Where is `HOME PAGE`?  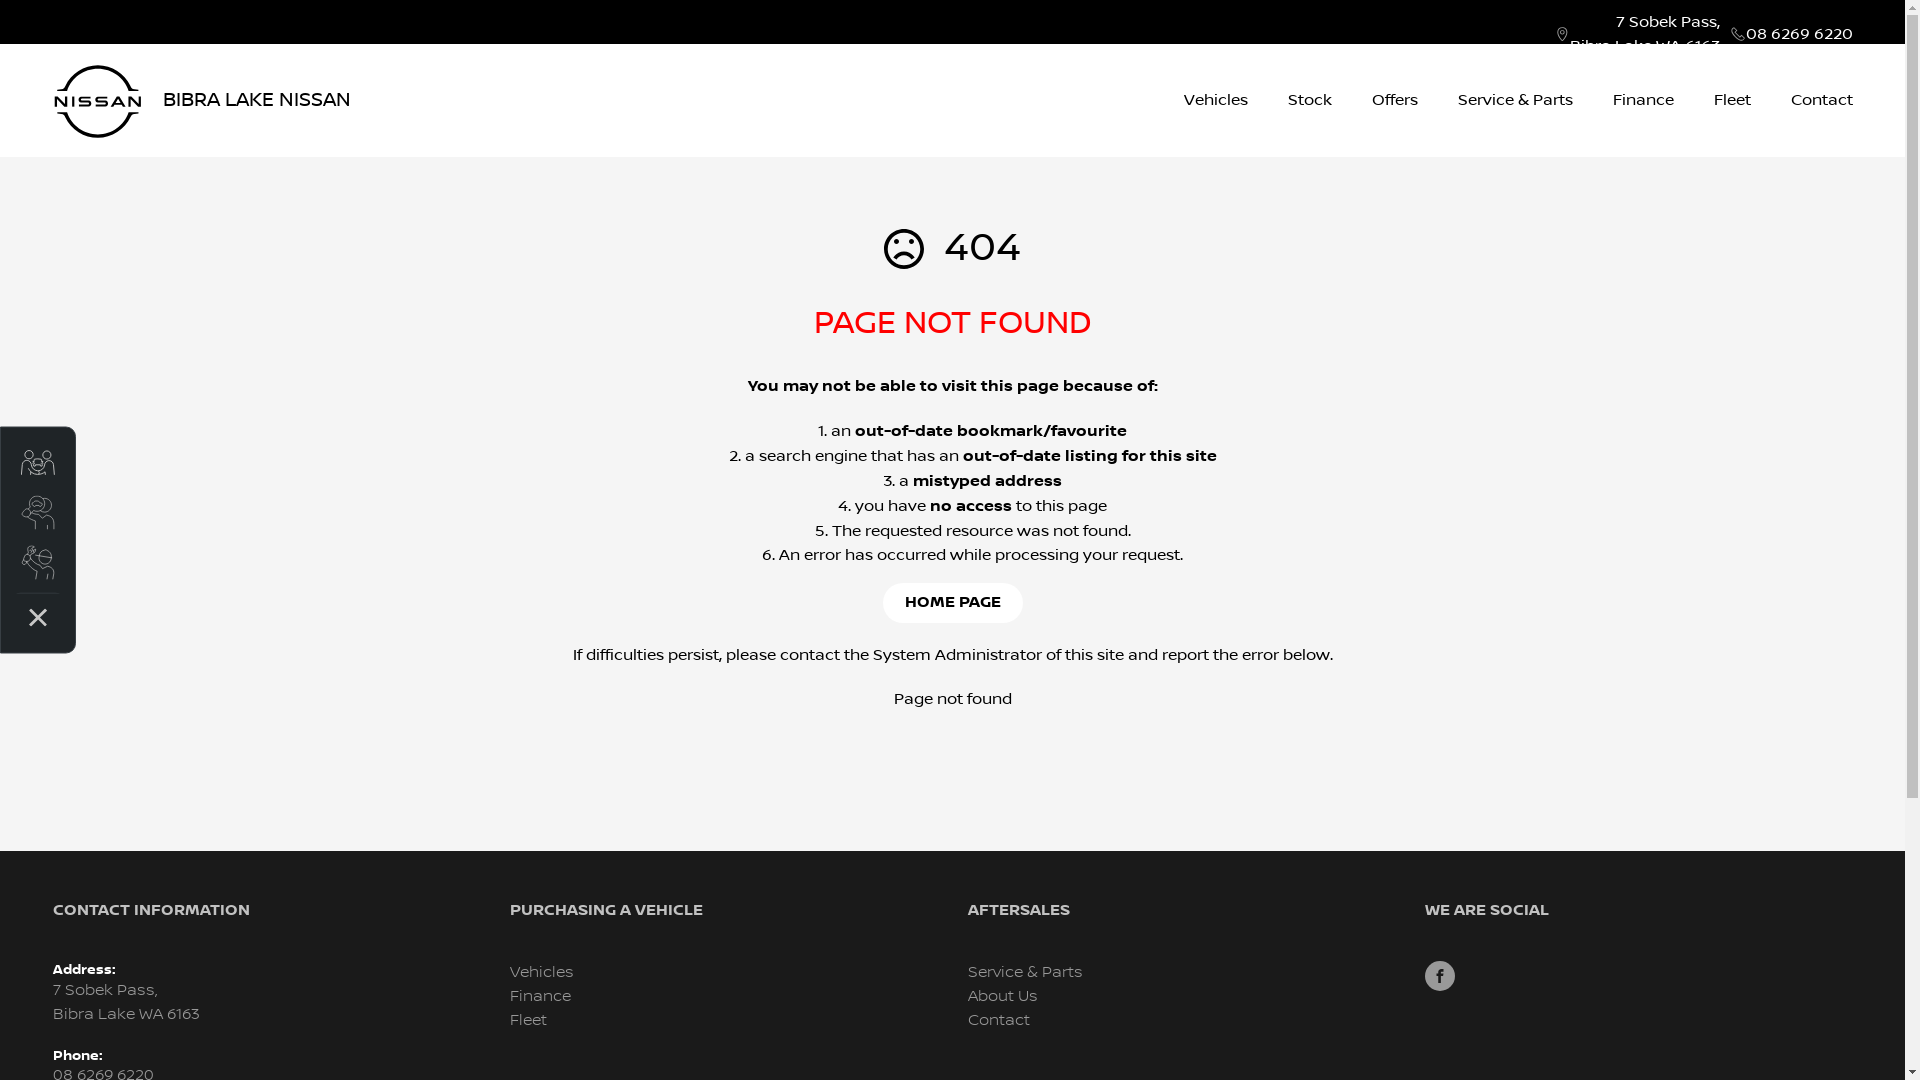 HOME PAGE is located at coordinates (952, 603).